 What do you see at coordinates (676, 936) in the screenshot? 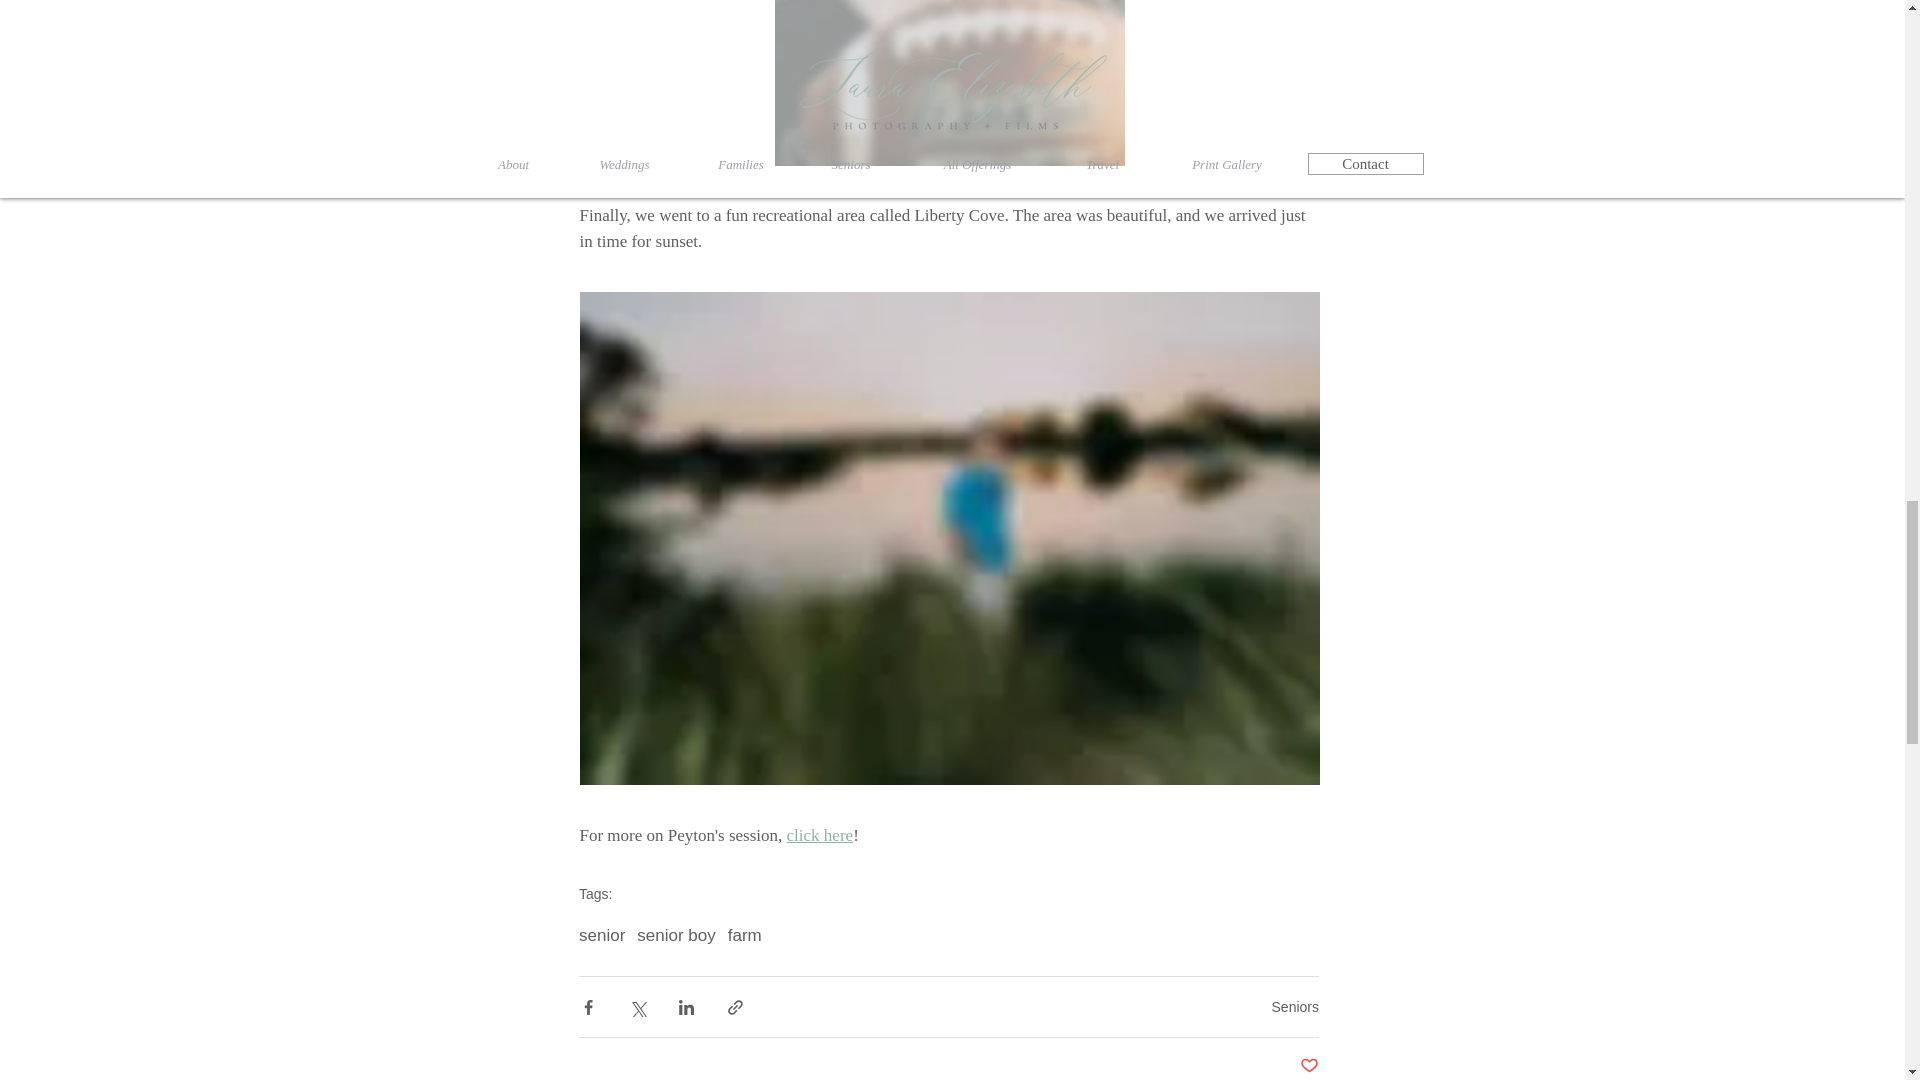
I see `senior boy` at bounding box center [676, 936].